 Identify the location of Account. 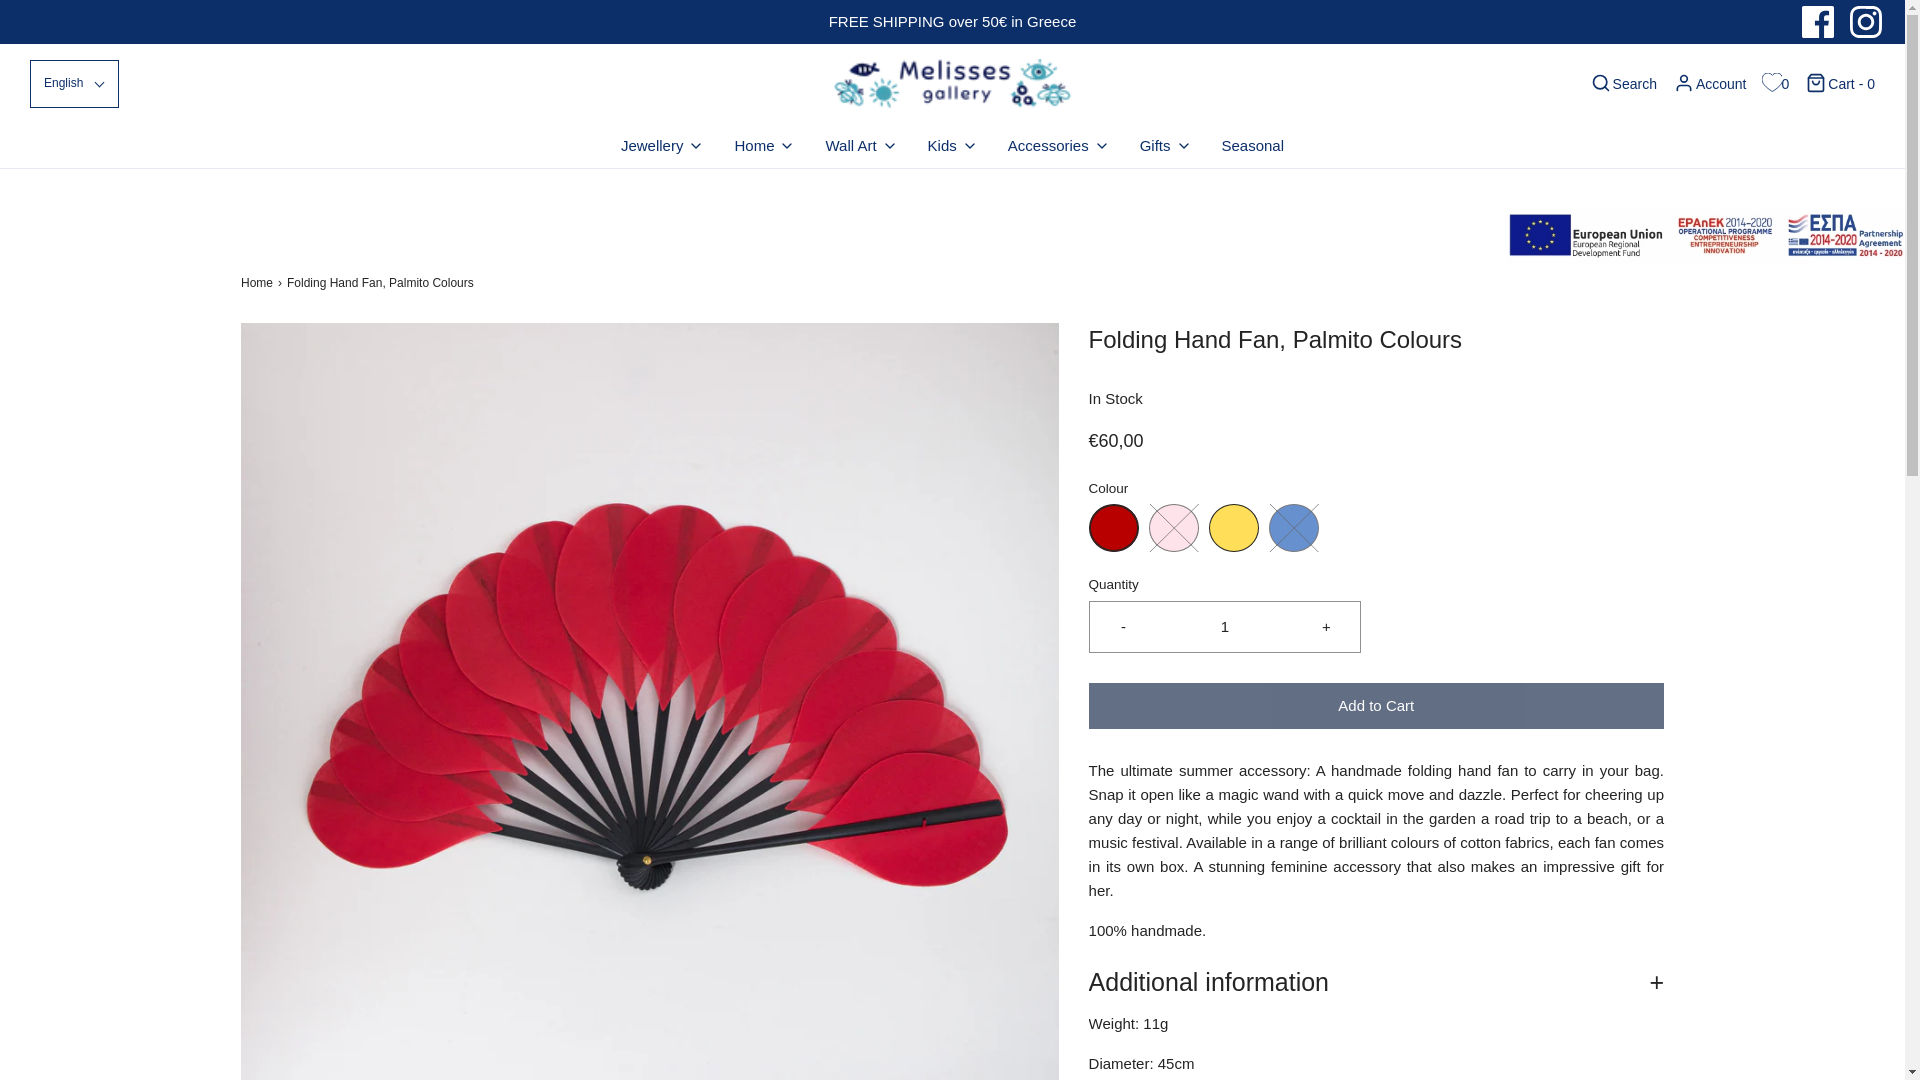
(1710, 84).